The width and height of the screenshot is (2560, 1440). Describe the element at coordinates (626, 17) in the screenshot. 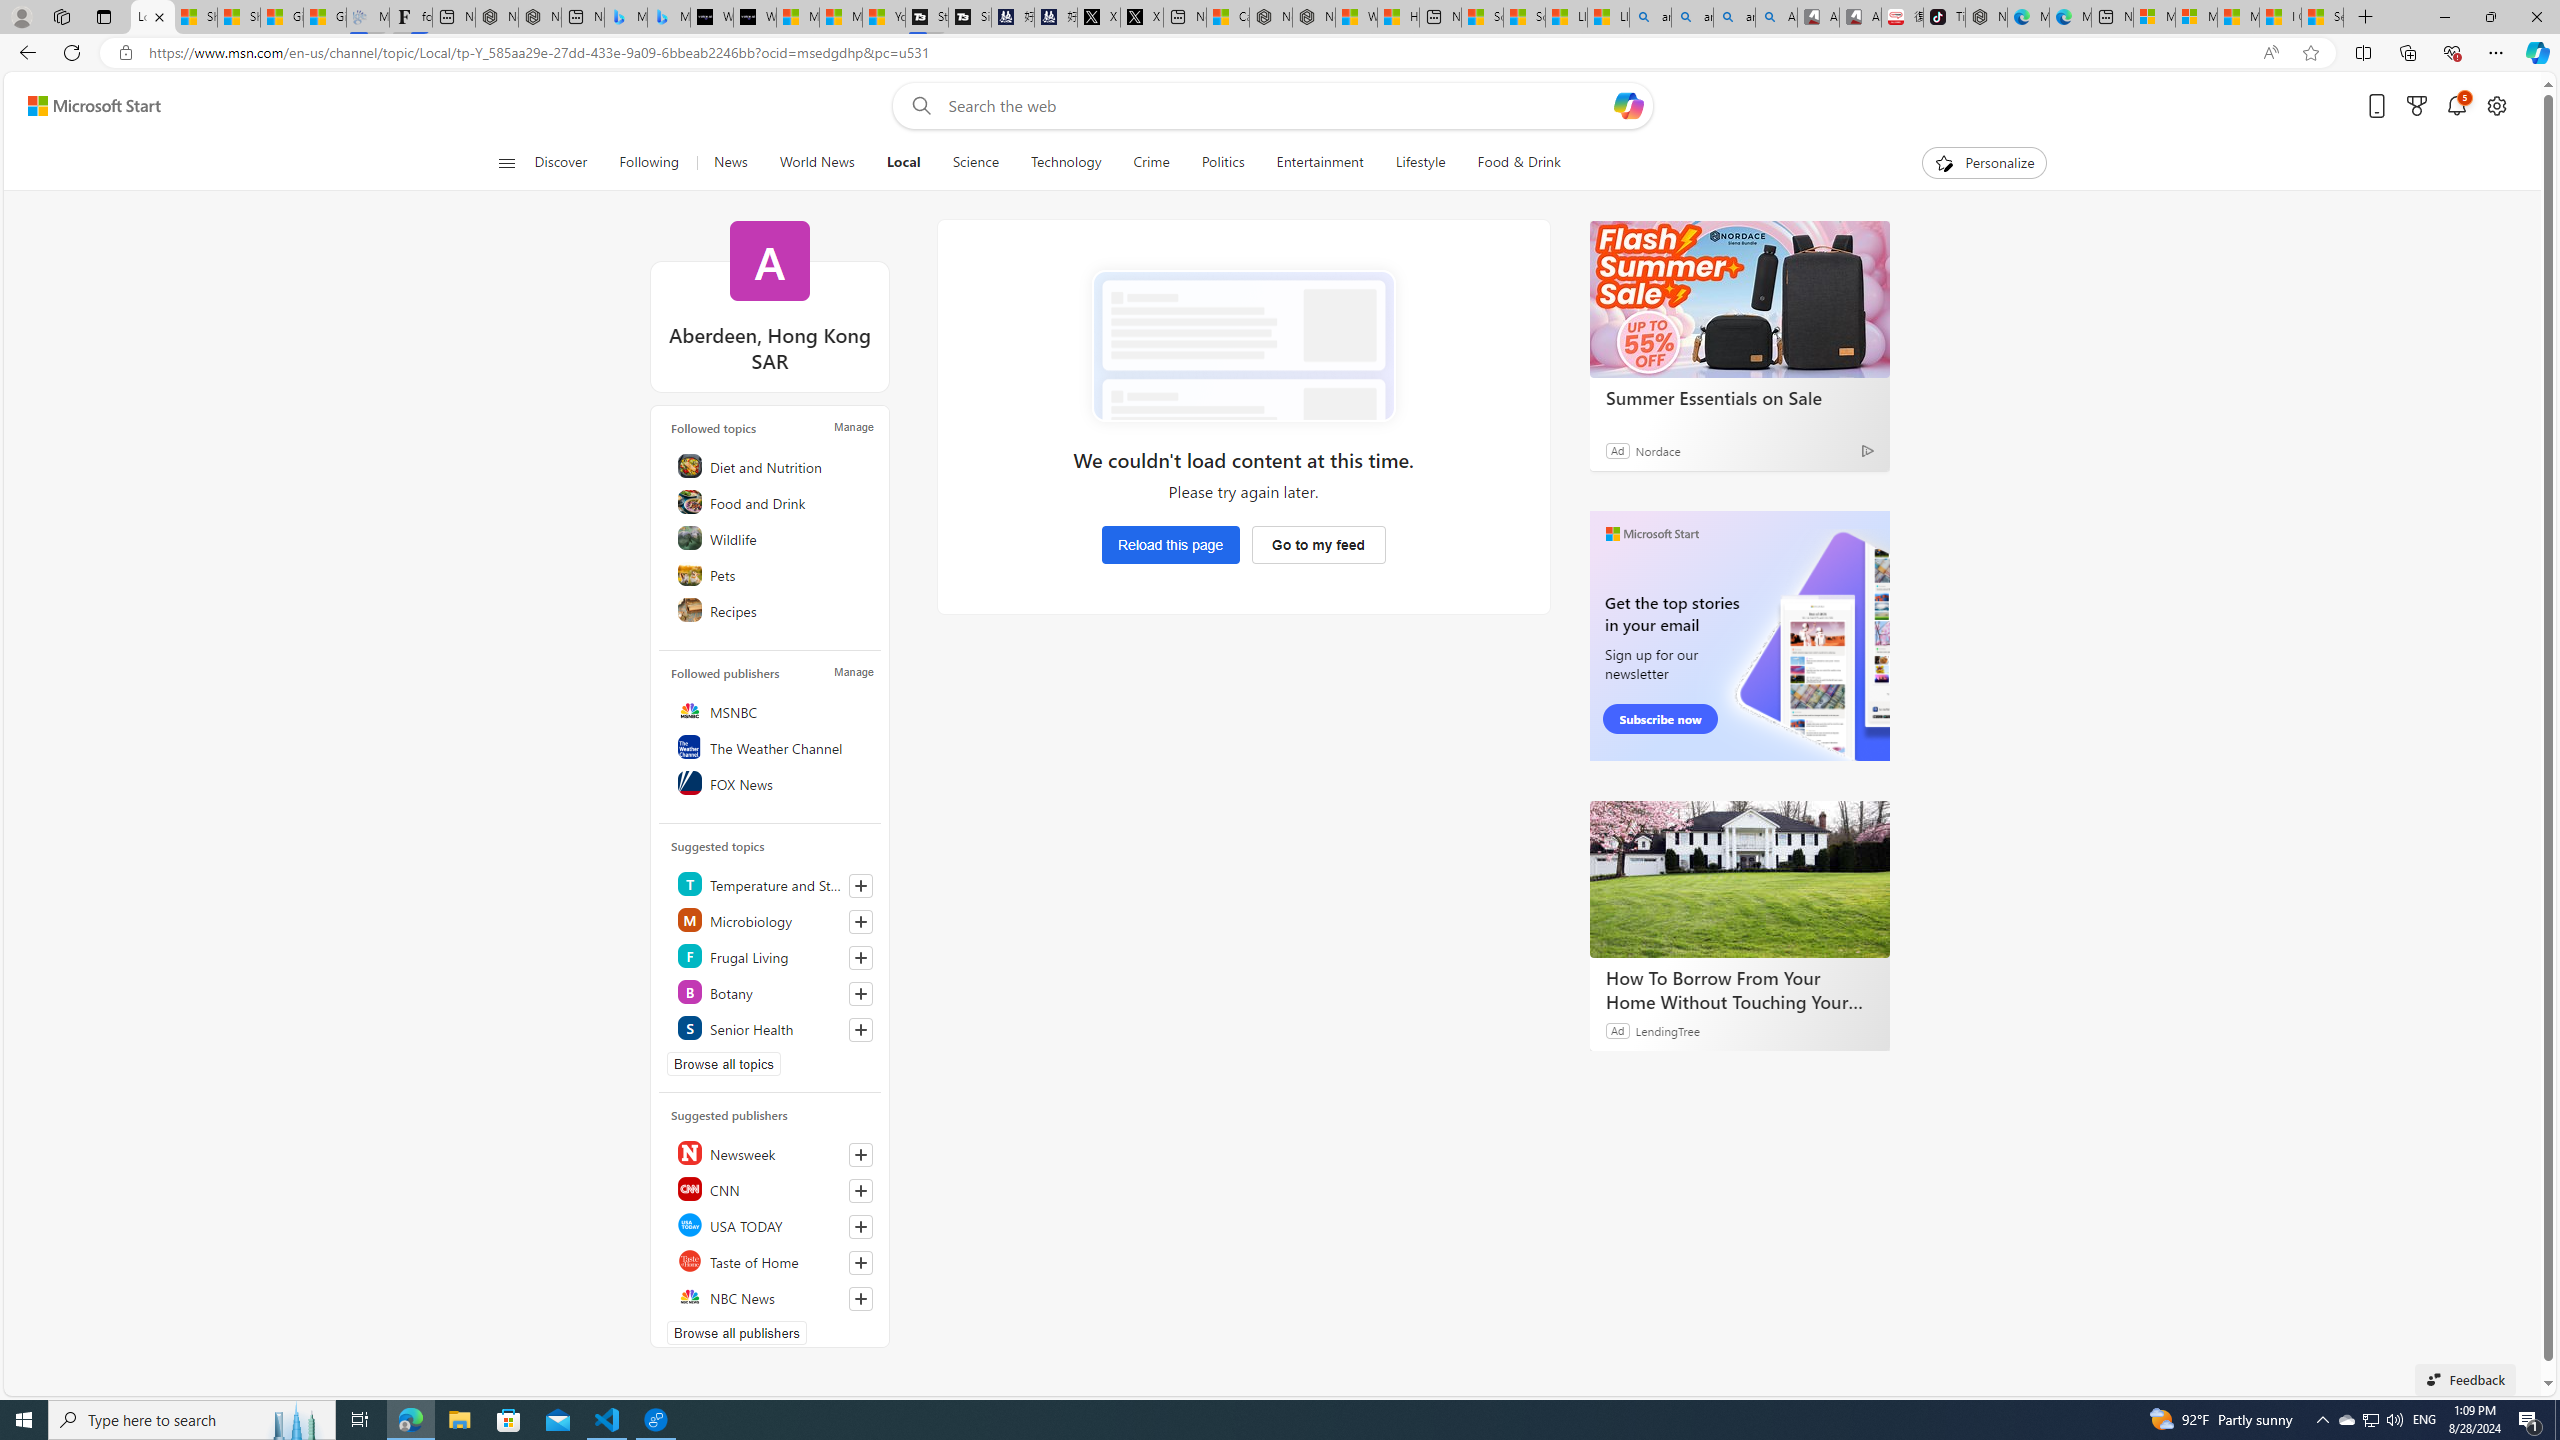

I see `Microsoft Bing Travel - Stays in Bangkok, Bangkok, Thailand` at that location.